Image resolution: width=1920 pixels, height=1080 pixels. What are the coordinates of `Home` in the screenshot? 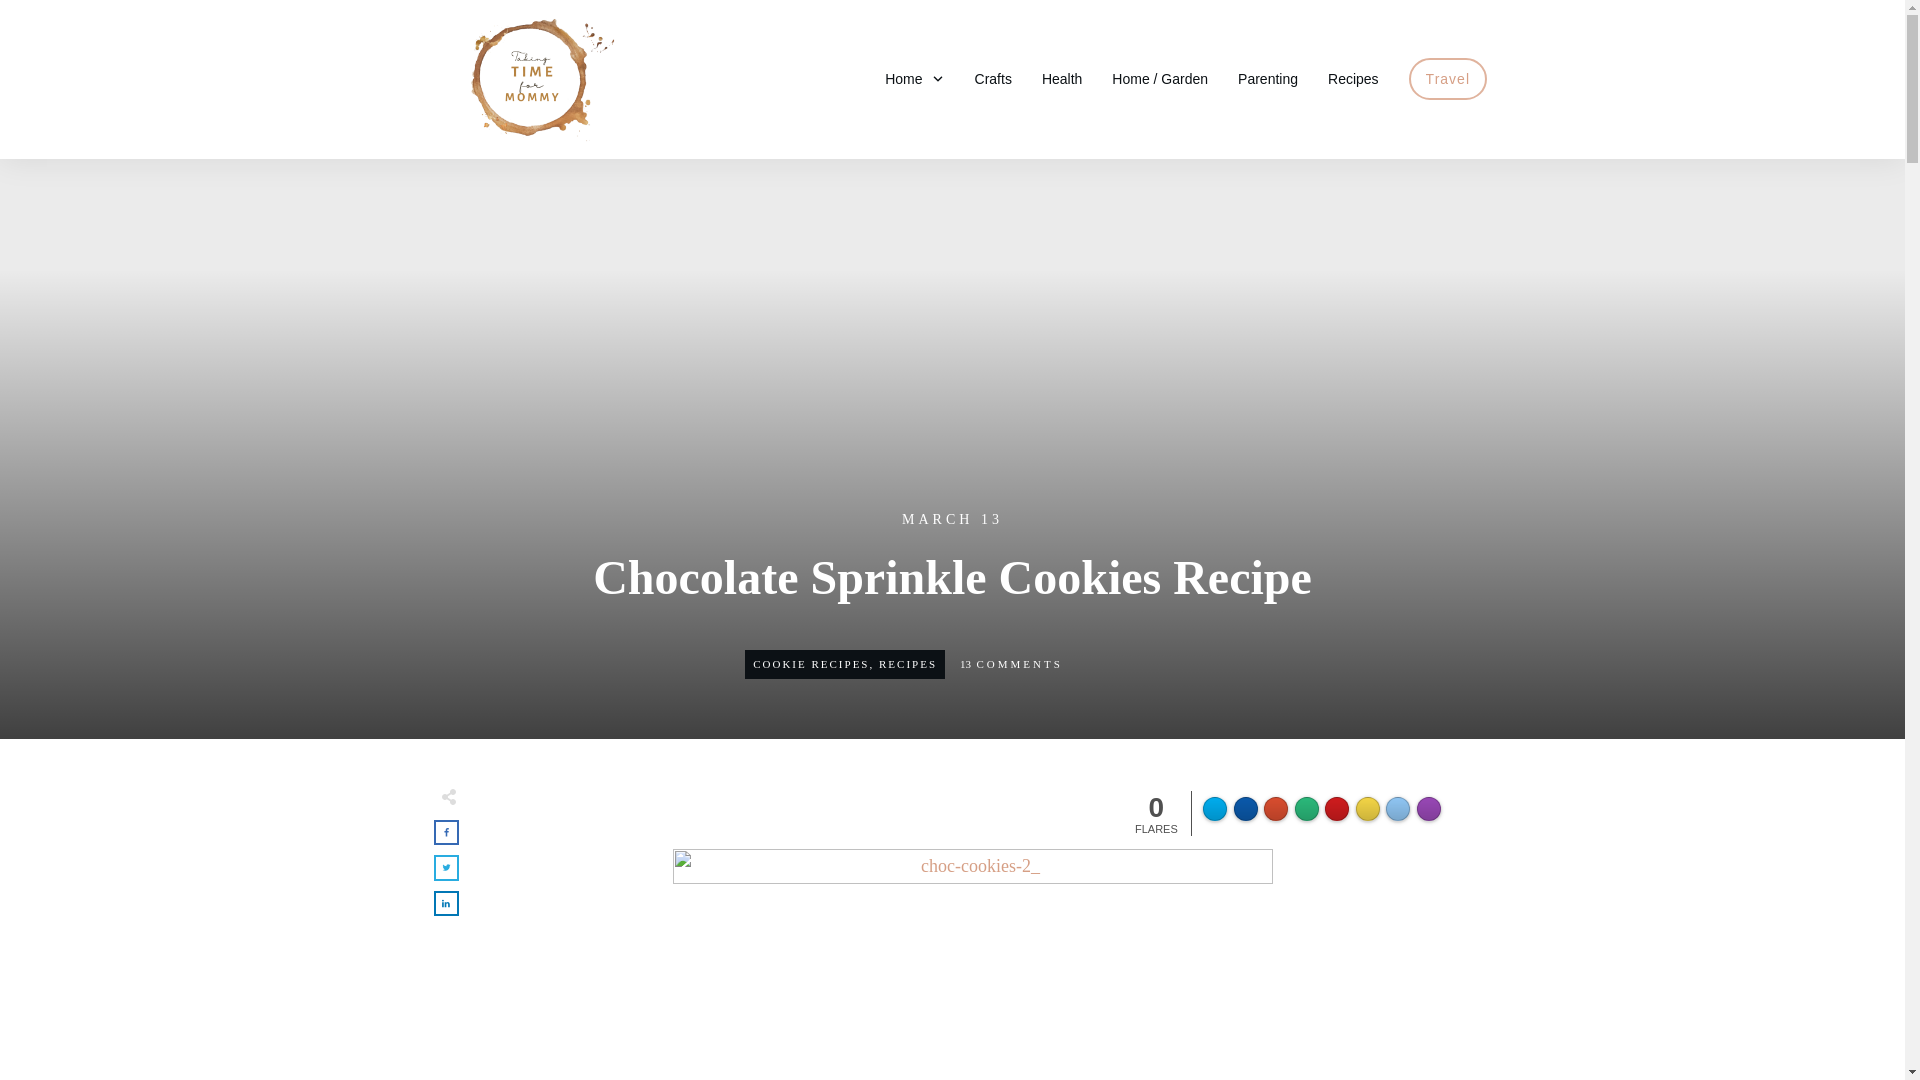 It's located at (914, 78).